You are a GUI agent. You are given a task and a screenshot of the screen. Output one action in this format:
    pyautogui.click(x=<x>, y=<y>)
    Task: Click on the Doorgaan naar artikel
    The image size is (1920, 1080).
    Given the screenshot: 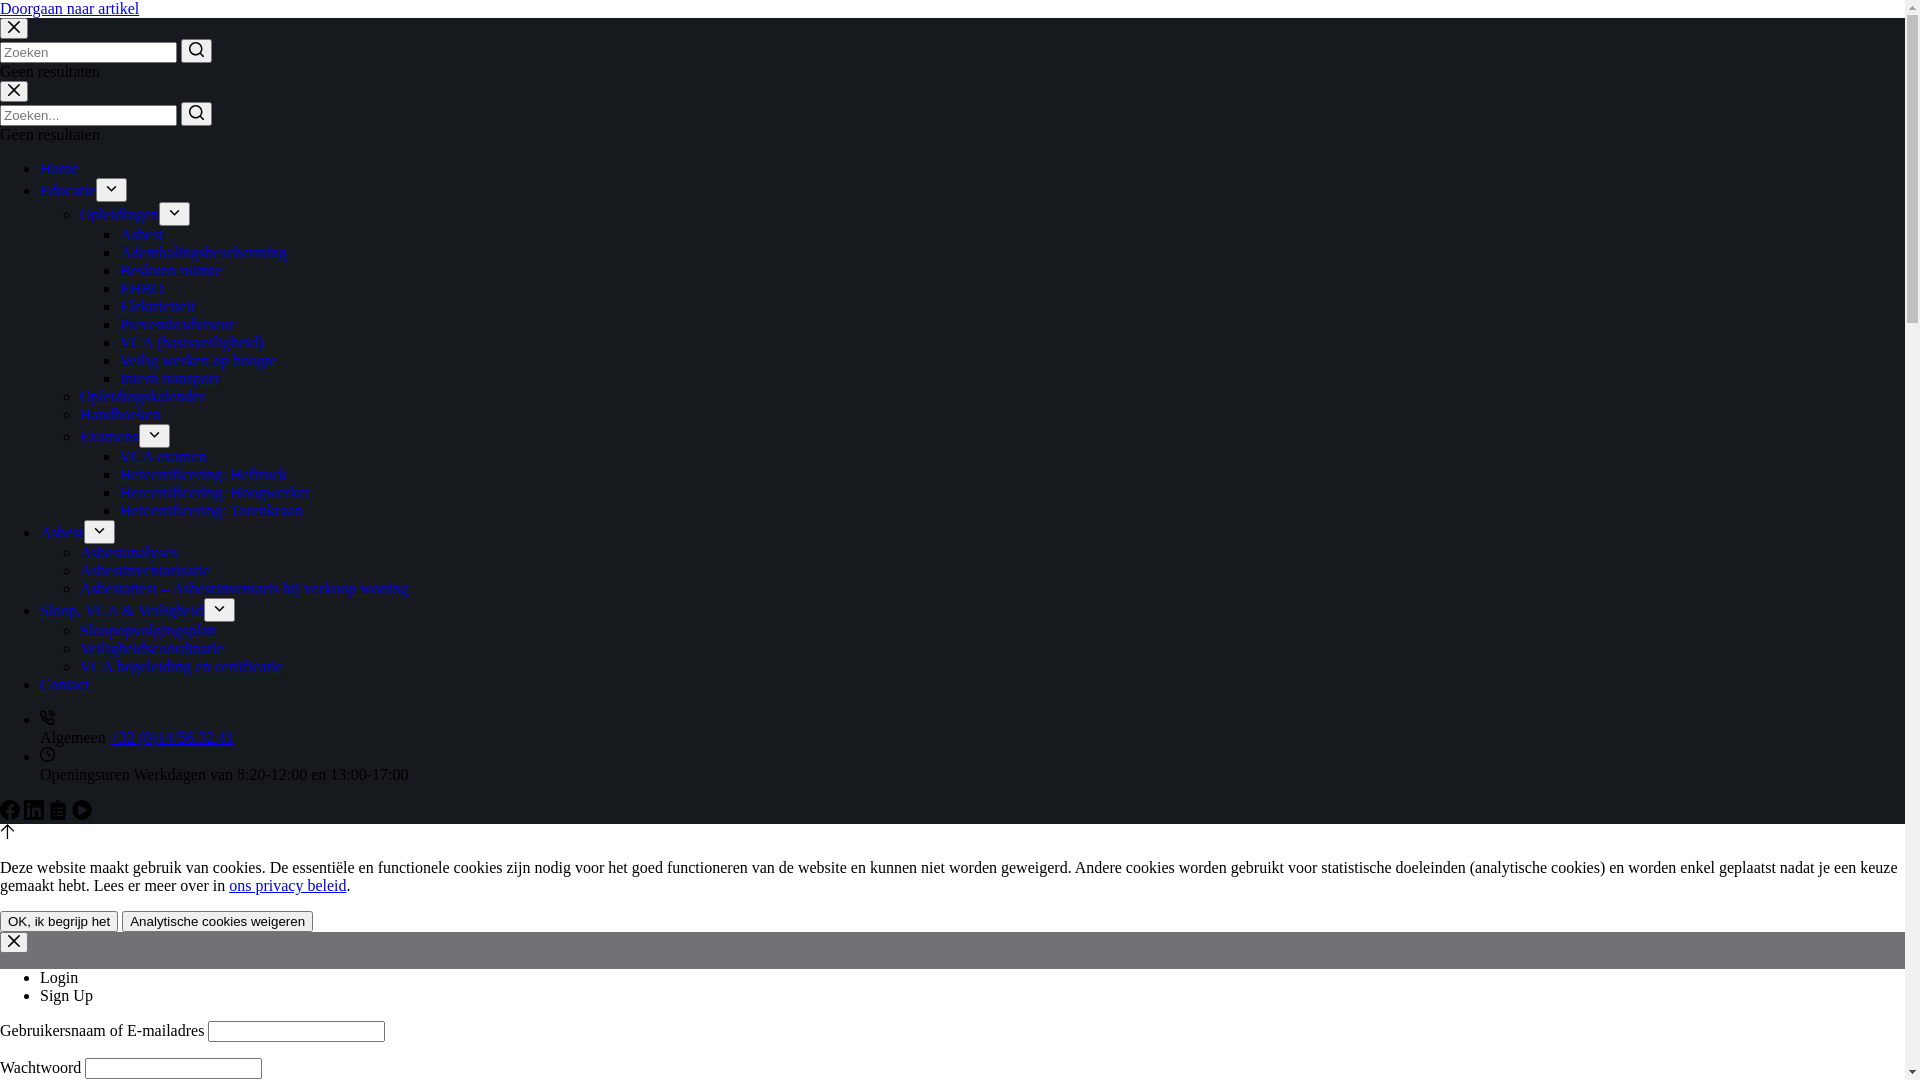 What is the action you would take?
    pyautogui.click(x=70, y=8)
    